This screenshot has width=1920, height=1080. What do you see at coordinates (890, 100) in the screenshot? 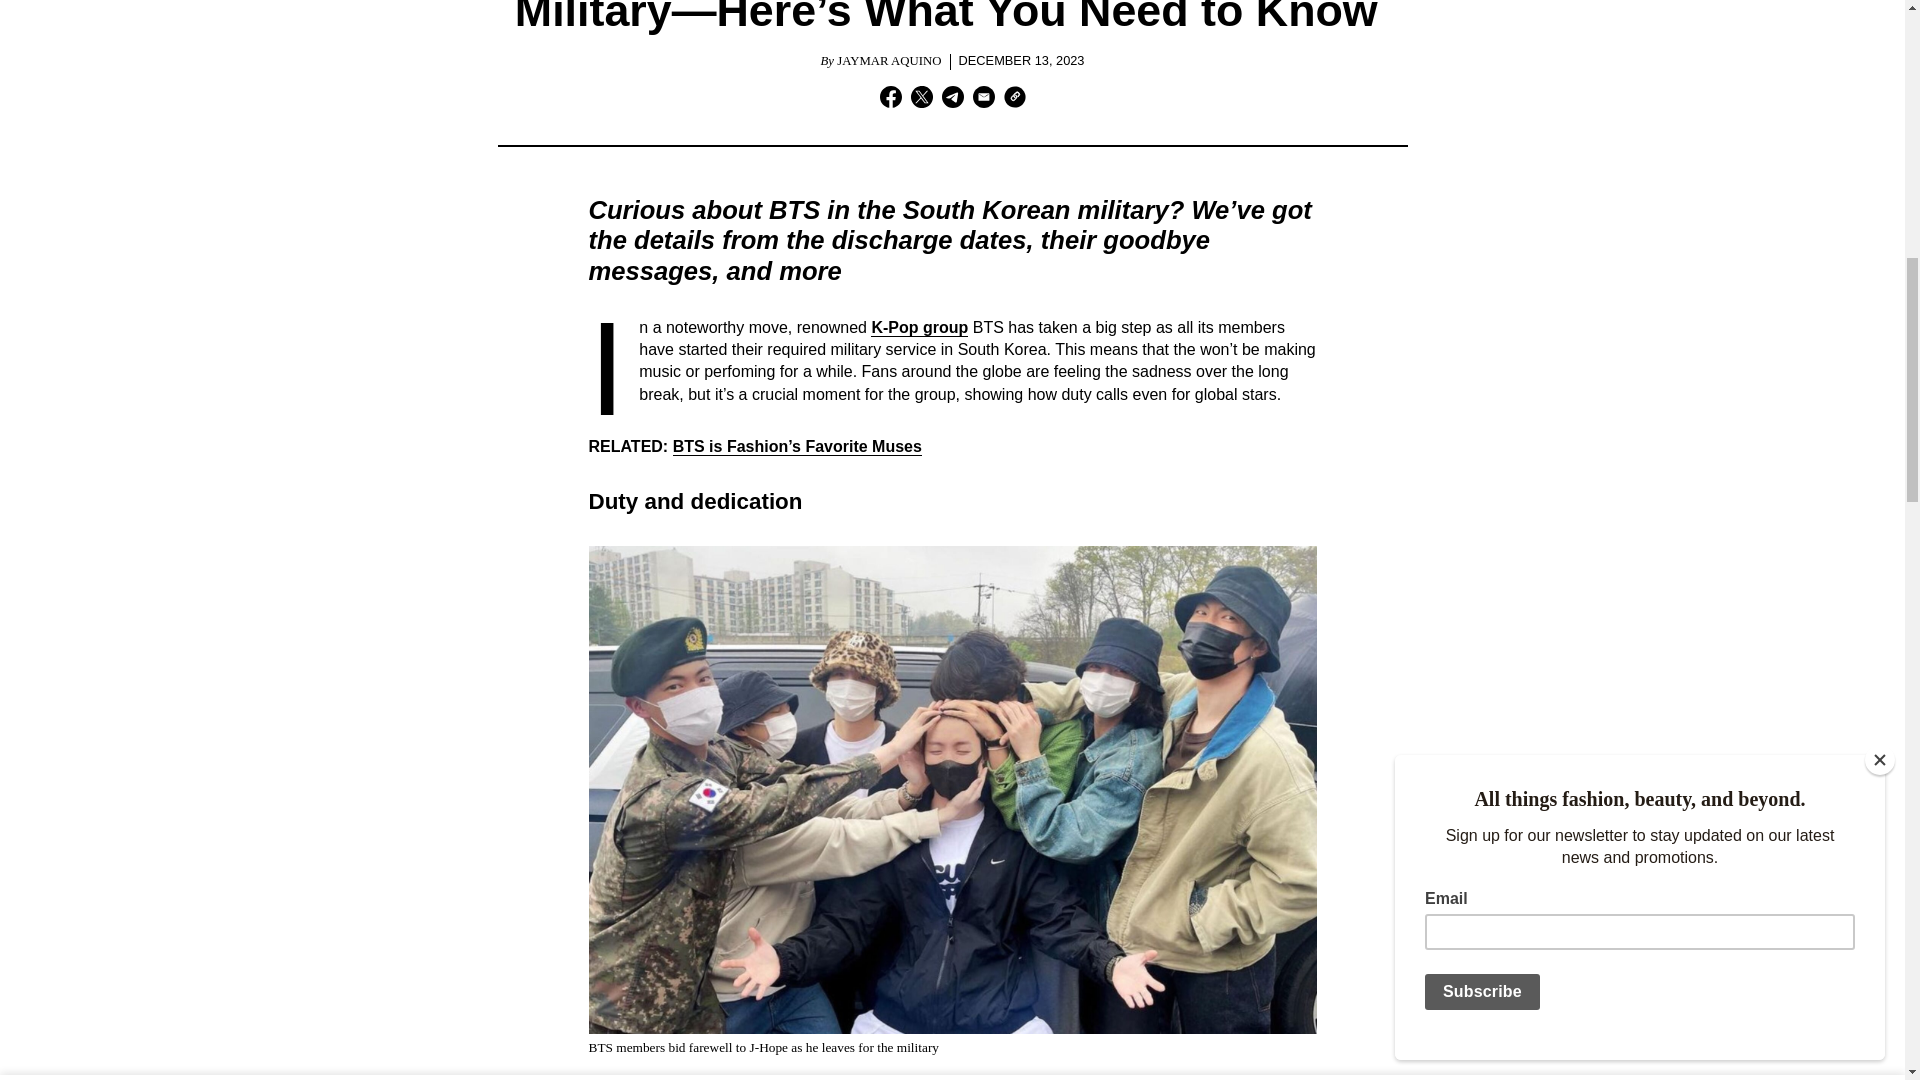
I see `Facebook` at bounding box center [890, 100].